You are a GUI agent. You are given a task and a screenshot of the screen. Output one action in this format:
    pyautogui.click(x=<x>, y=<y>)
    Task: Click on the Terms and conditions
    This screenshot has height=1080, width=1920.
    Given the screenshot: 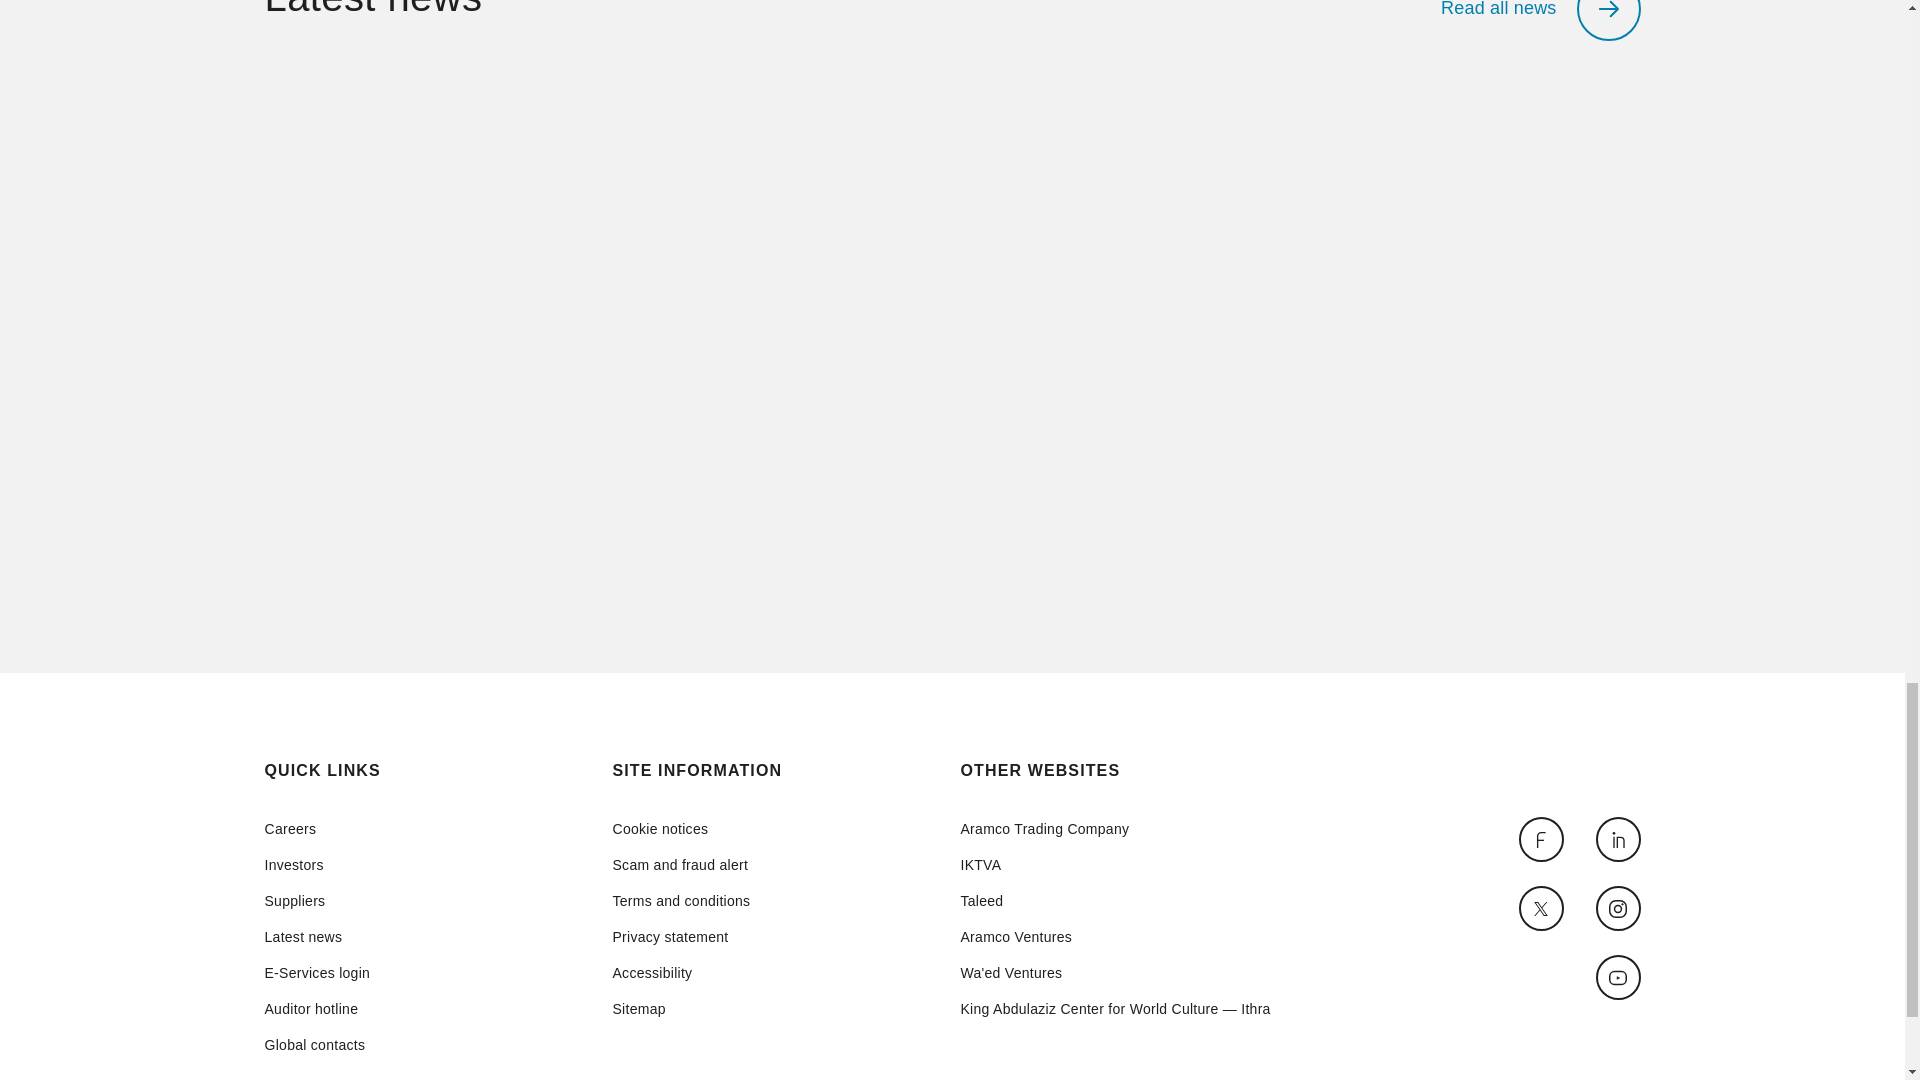 What is the action you would take?
    pyautogui.click(x=681, y=901)
    